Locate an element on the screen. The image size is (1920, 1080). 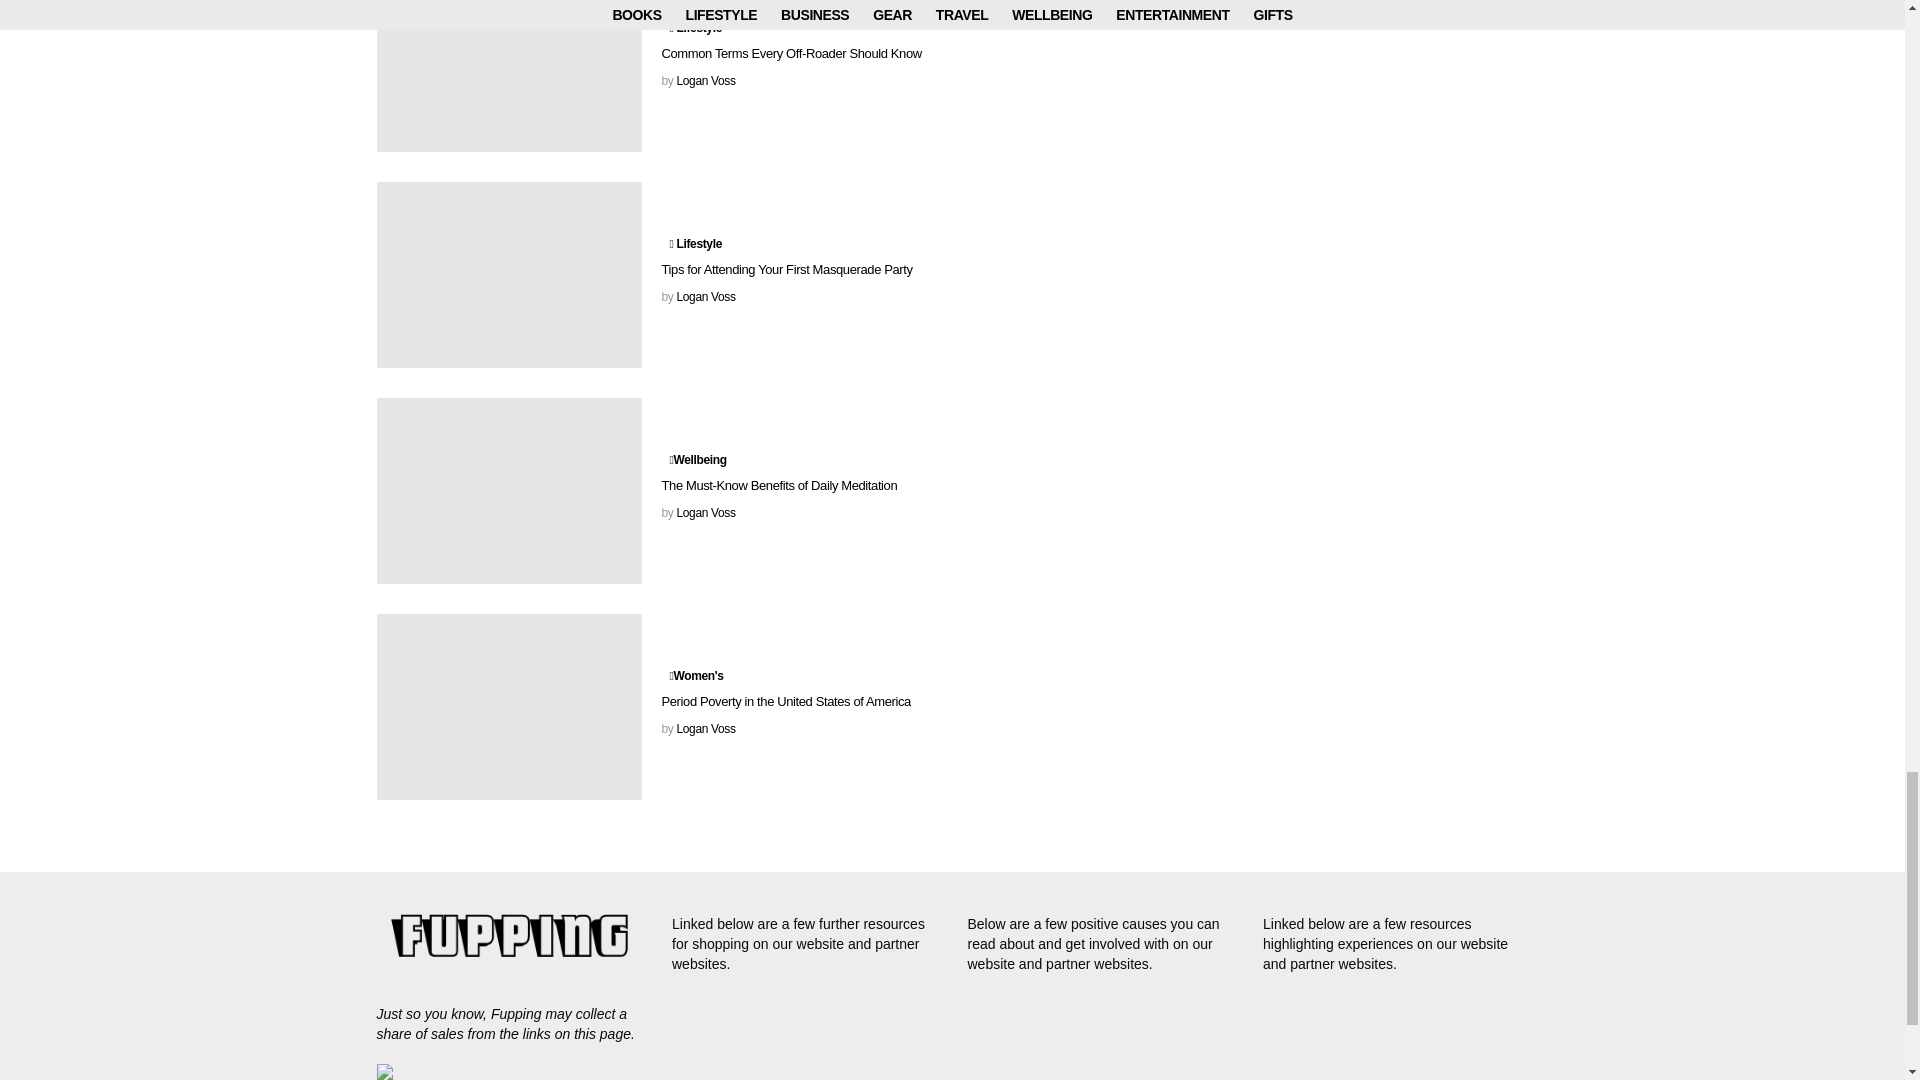
Posts by Logan Voss is located at coordinates (705, 80).